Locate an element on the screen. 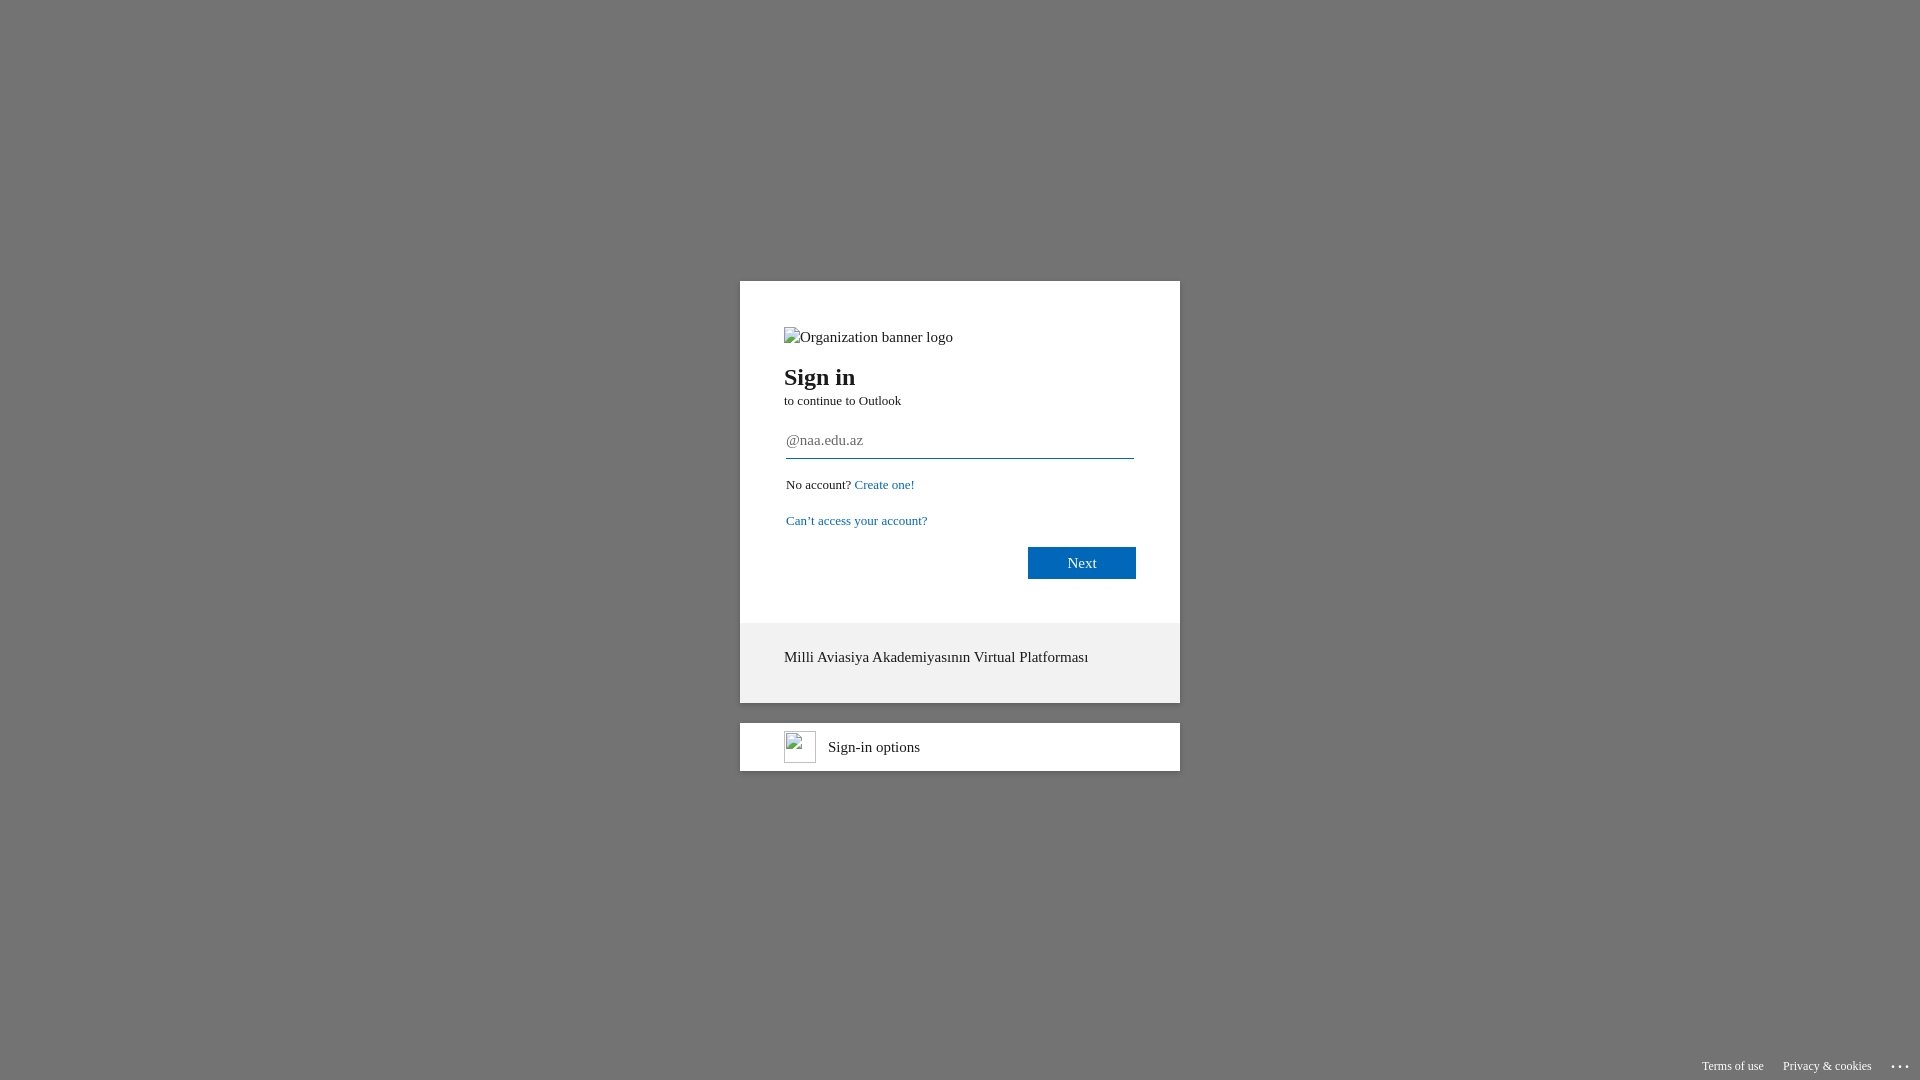 The image size is (1920, 1080). Create one! is located at coordinates (885, 484).